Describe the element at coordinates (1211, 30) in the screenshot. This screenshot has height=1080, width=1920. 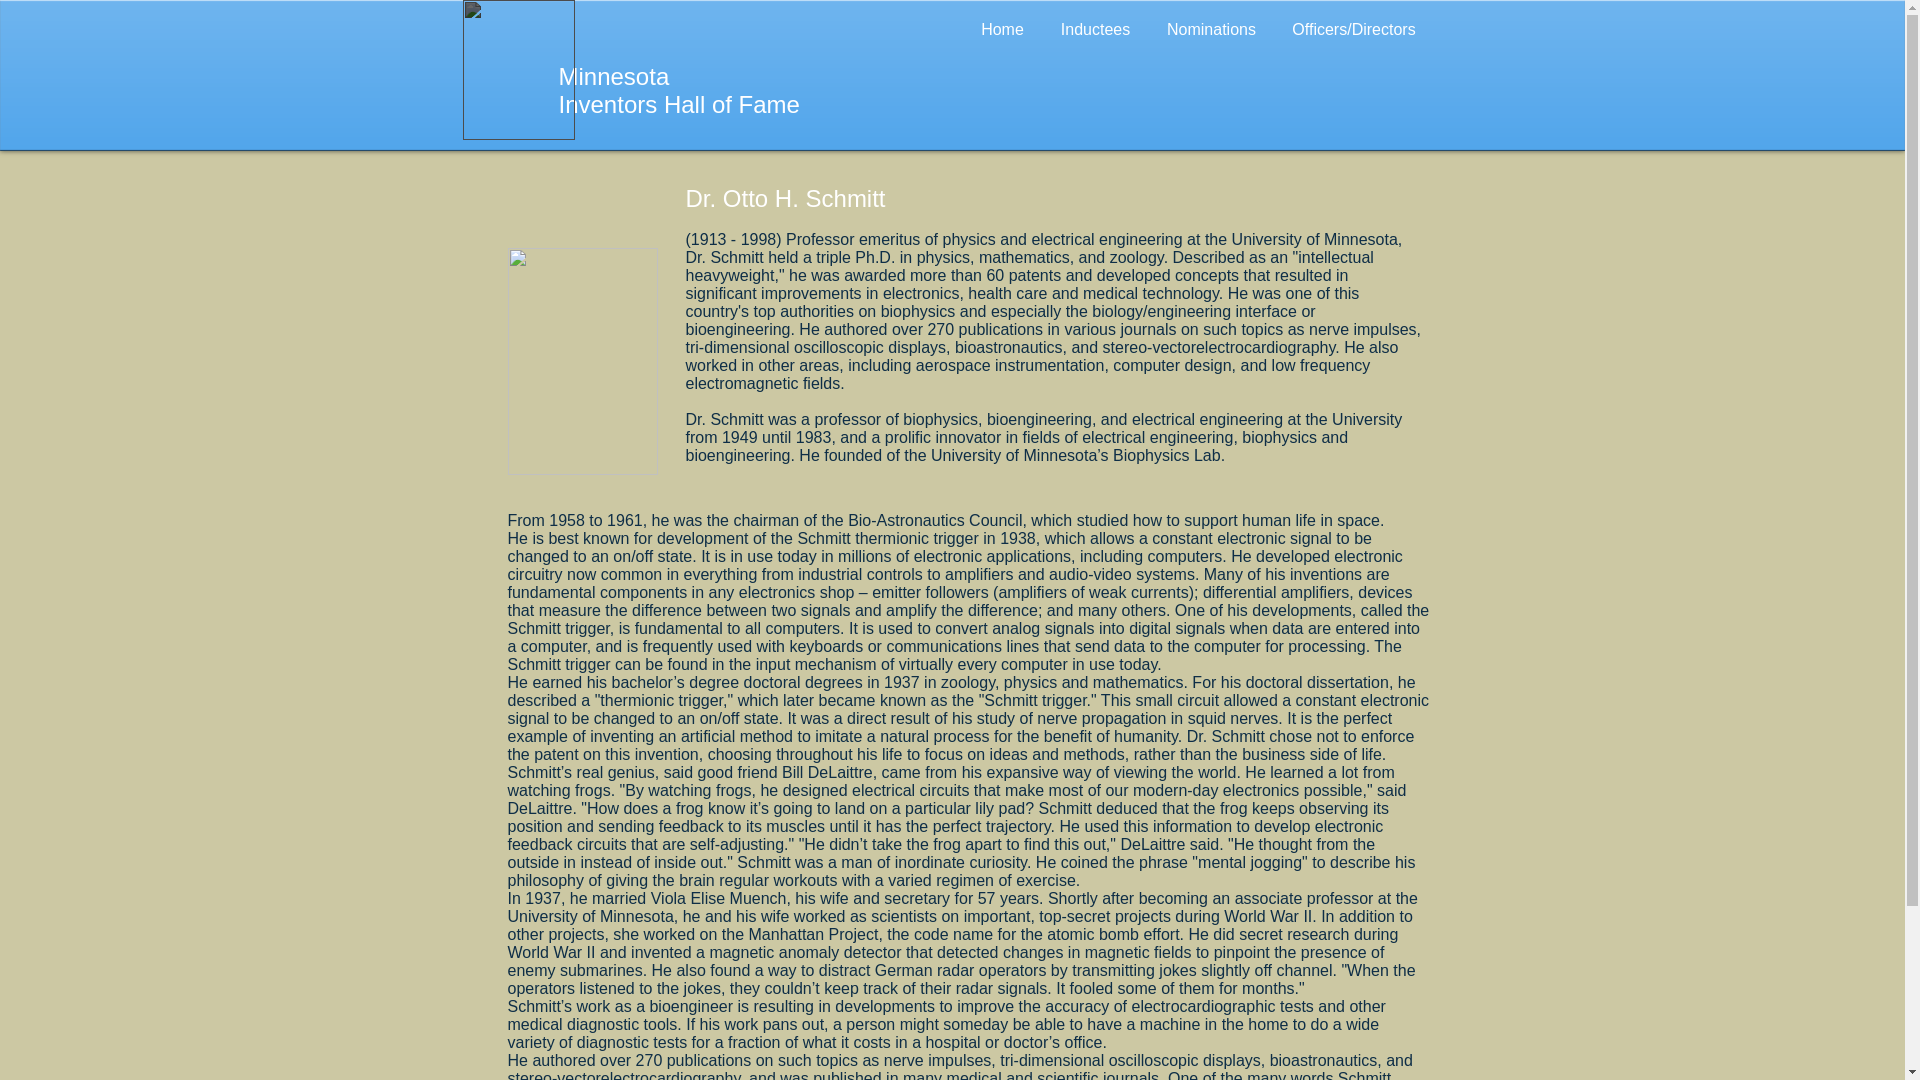
I see `Nominations` at that location.